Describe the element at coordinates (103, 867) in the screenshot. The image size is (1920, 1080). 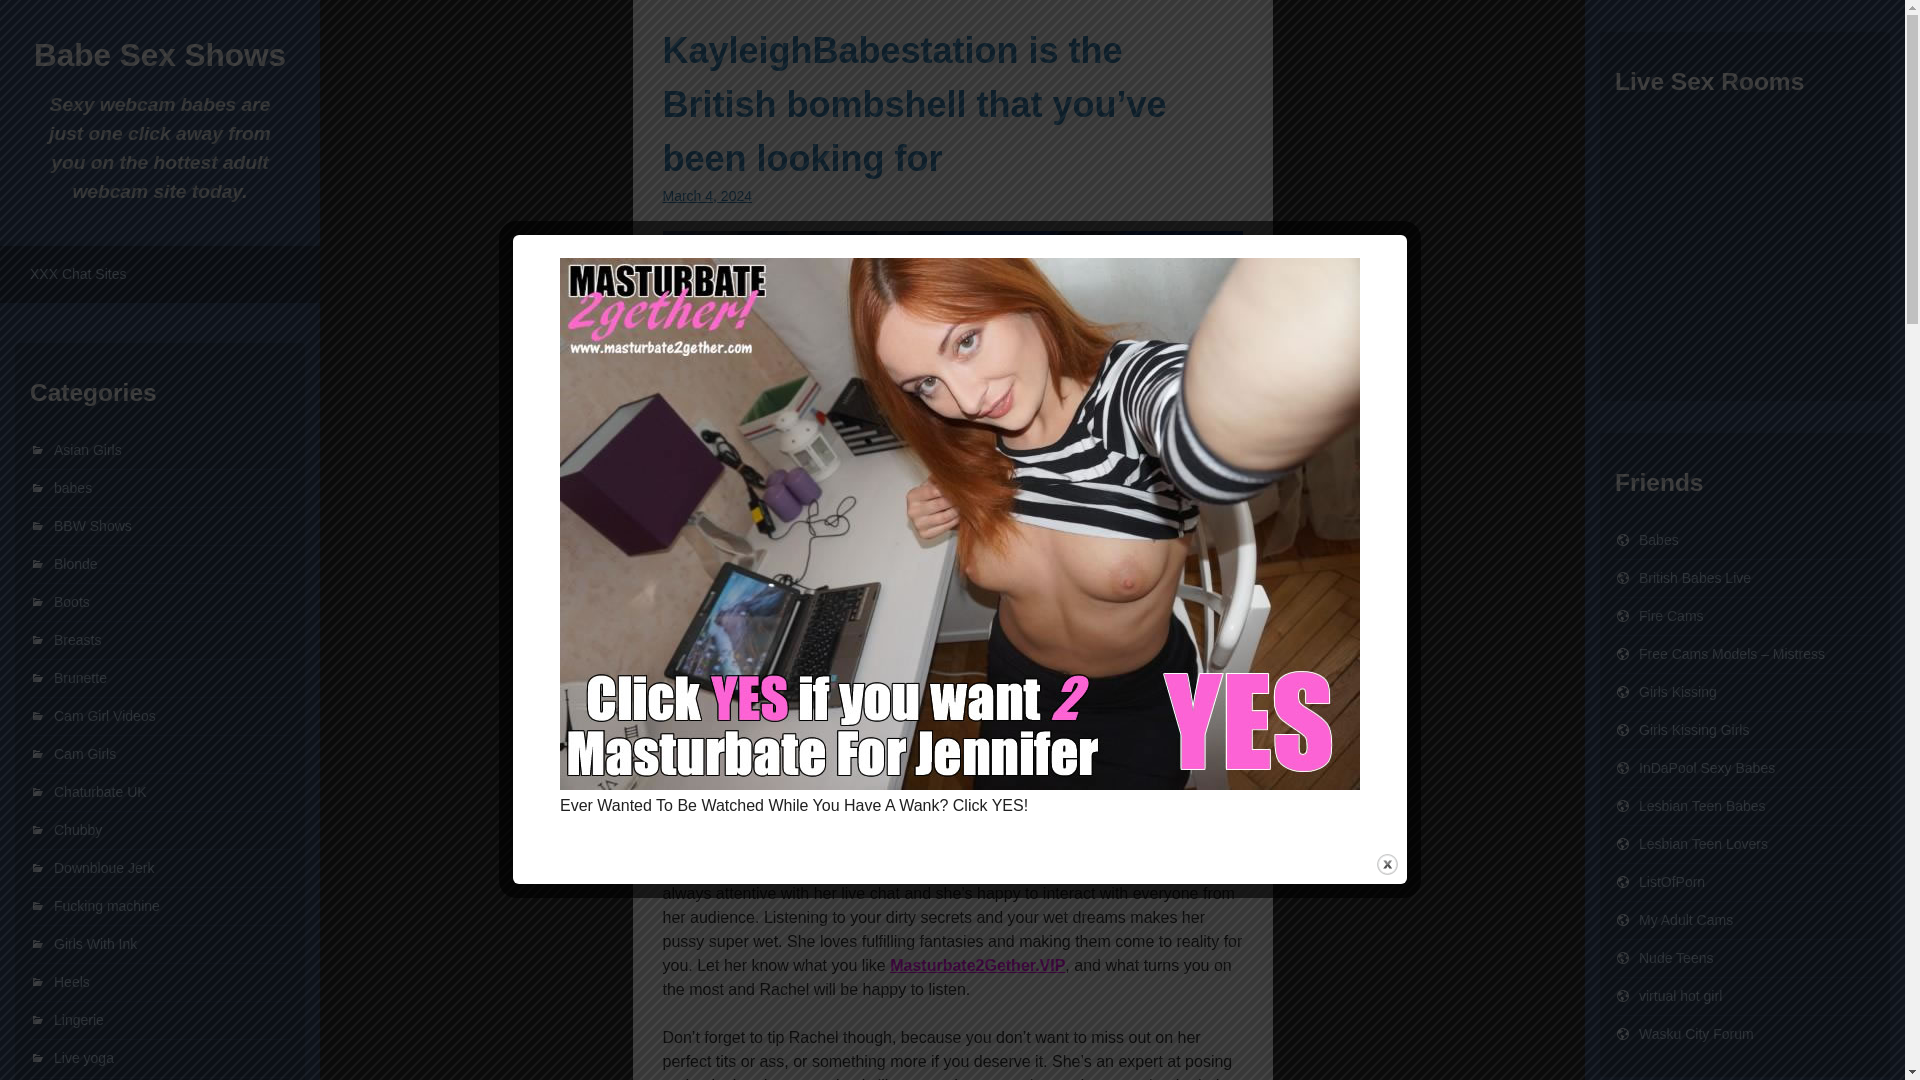
I see `Downbloue Jerk` at that location.